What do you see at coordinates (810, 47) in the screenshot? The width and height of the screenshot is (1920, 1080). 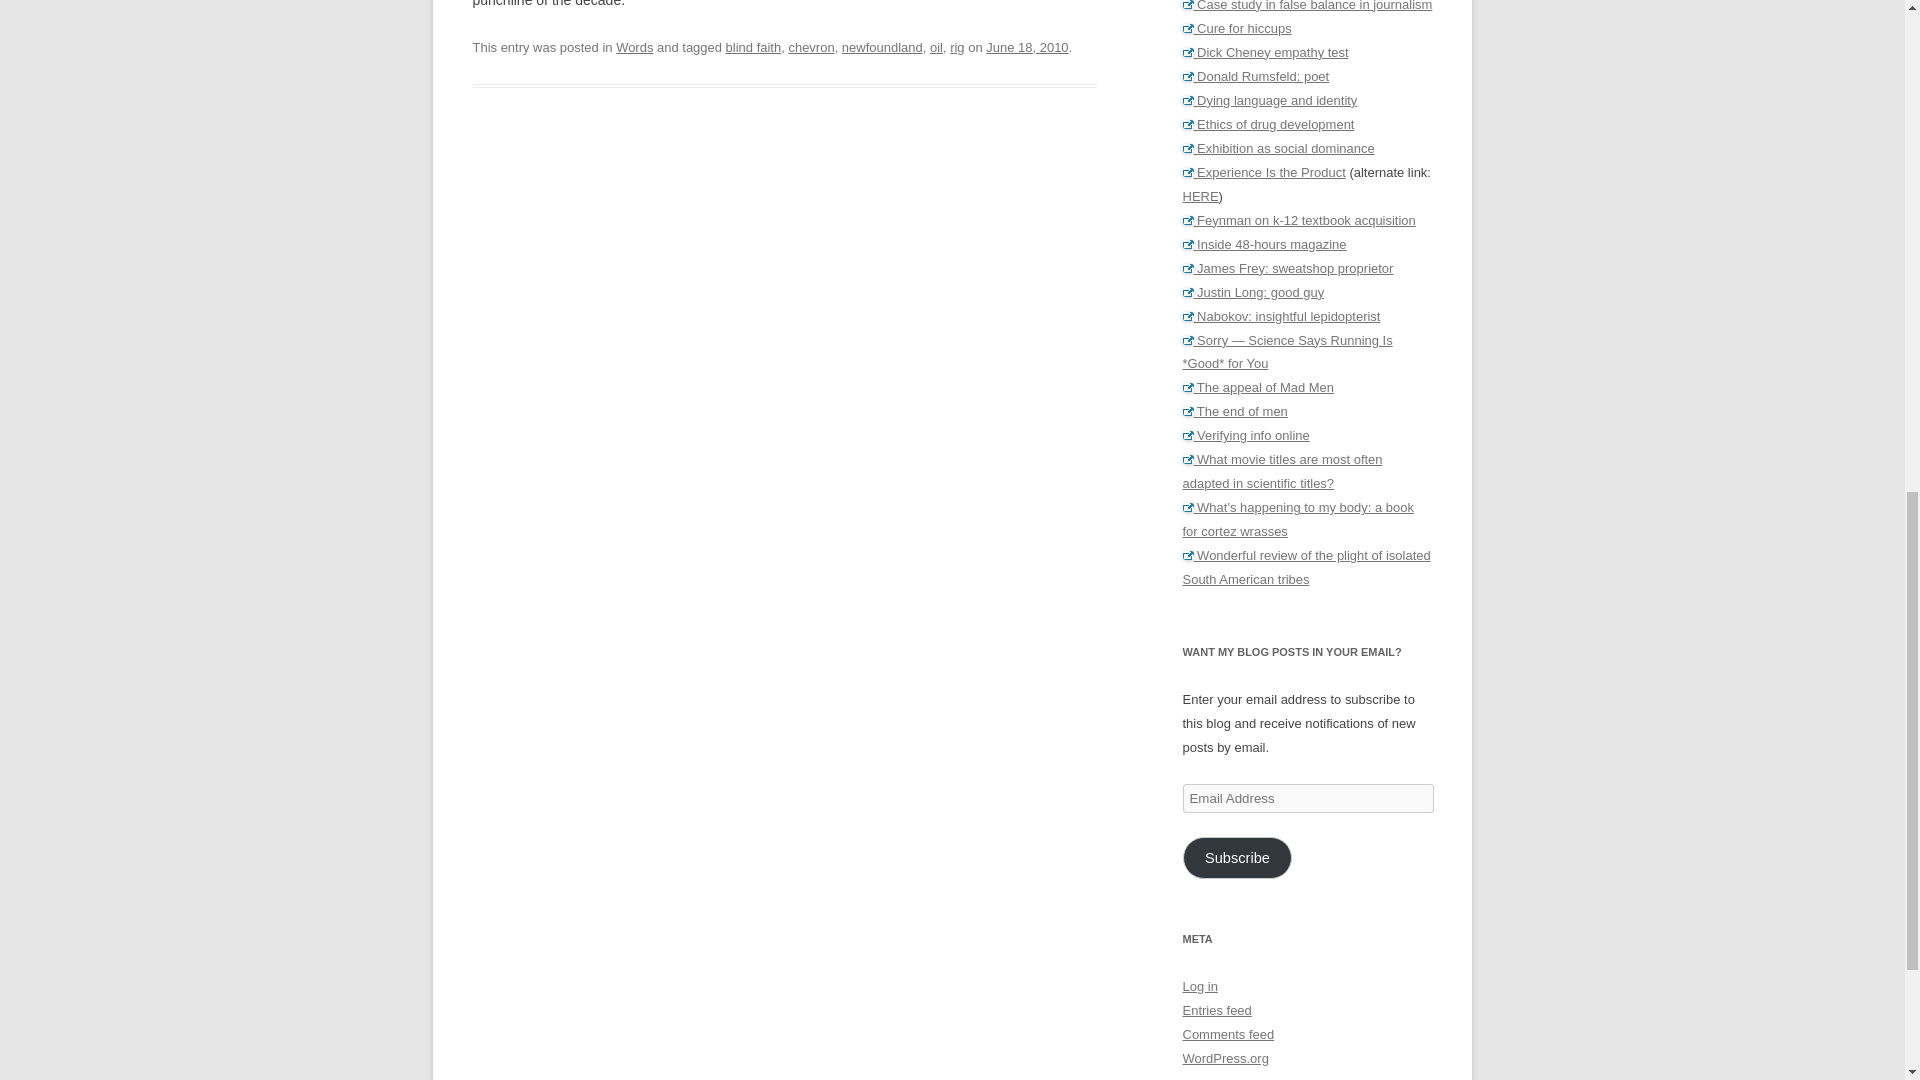 I see `chevron` at bounding box center [810, 47].